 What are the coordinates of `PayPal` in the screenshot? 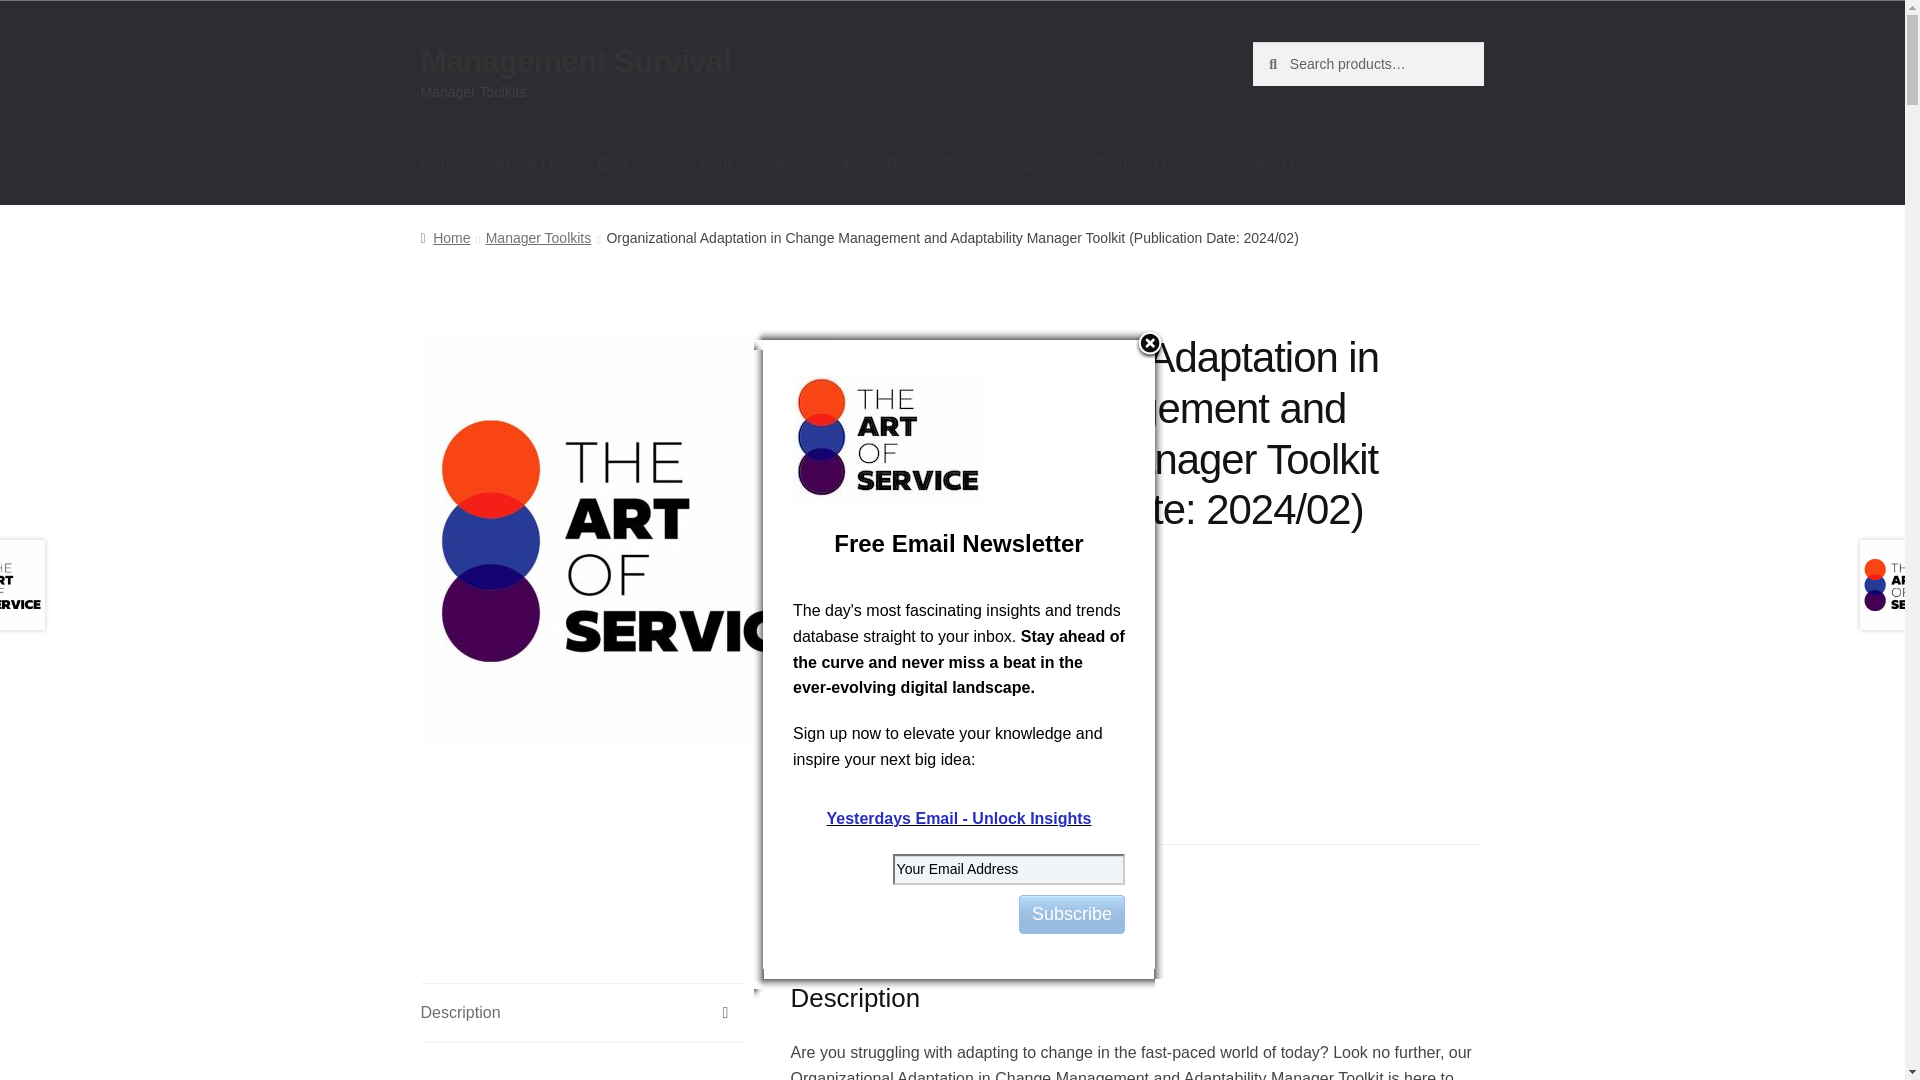 It's located at (1184, 816).